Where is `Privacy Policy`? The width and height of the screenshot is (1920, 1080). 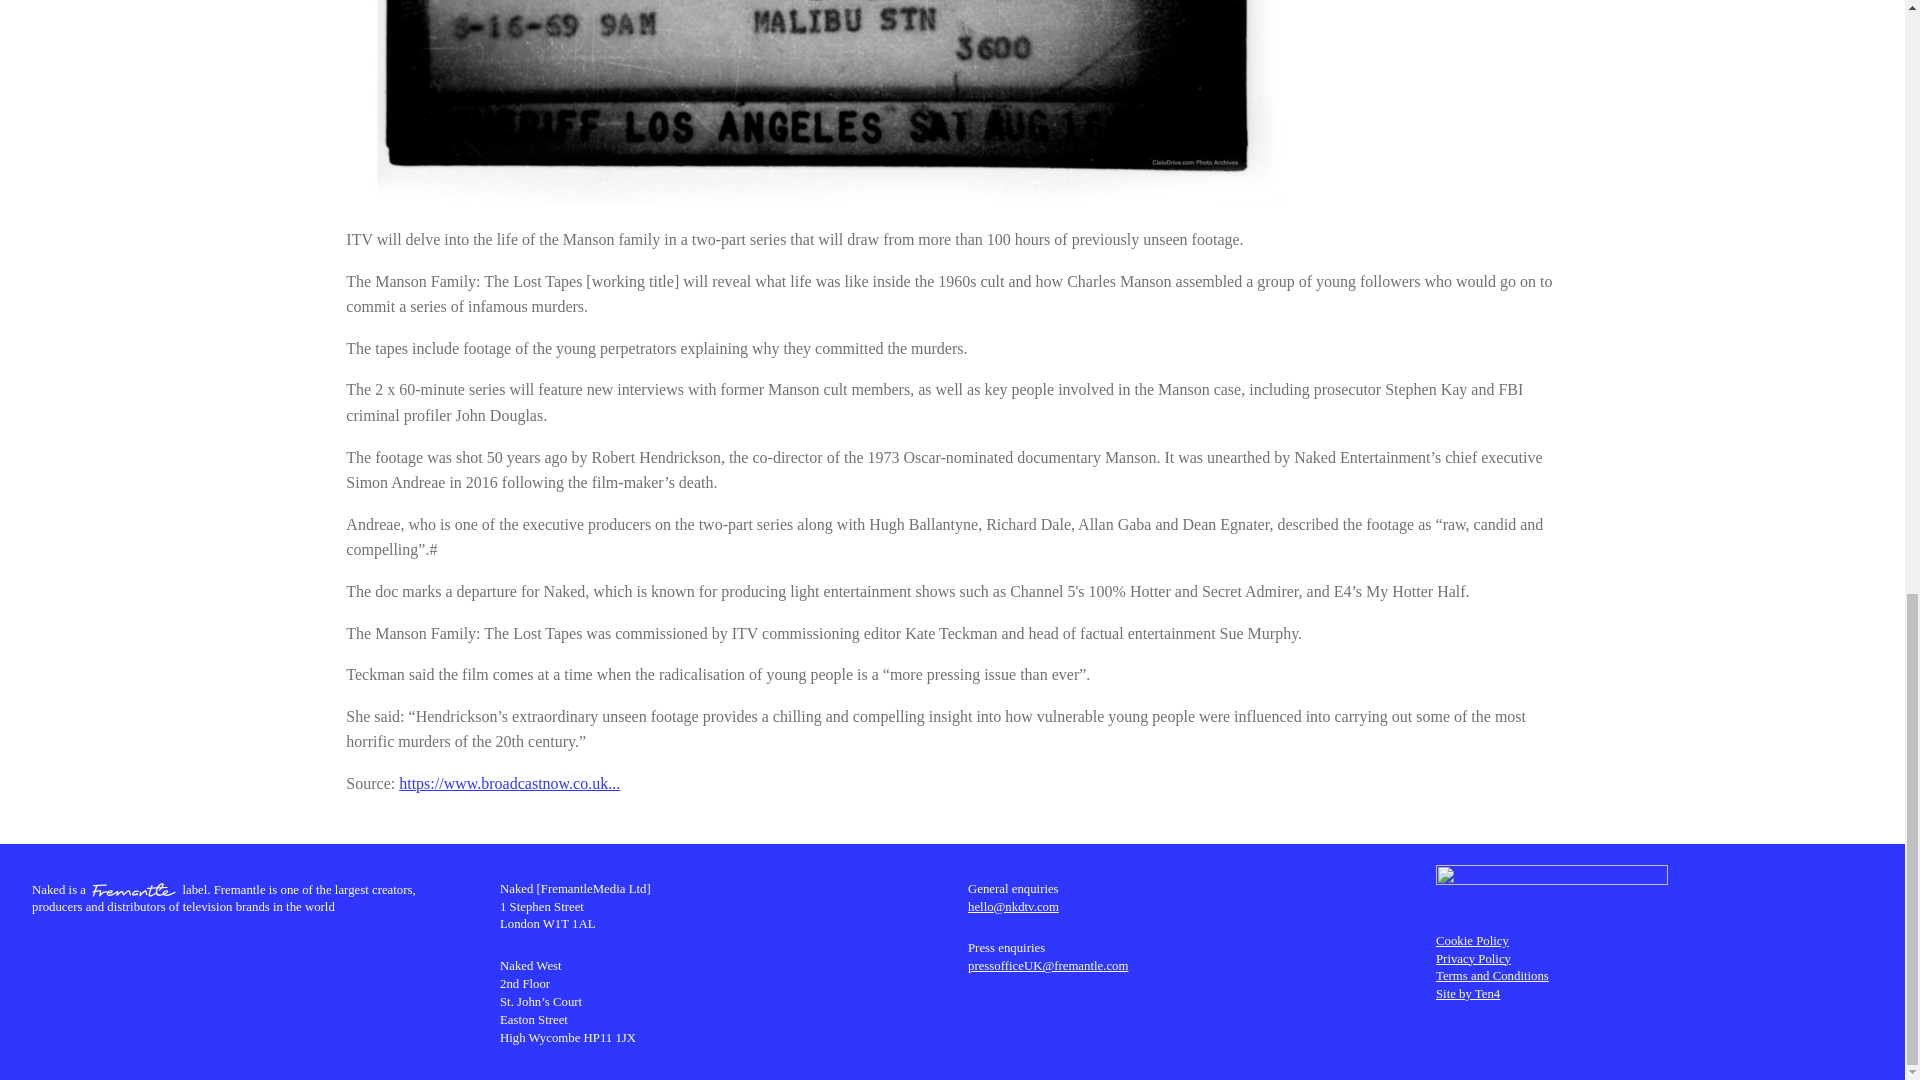
Privacy Policy is located at coordinates (1474, 958).